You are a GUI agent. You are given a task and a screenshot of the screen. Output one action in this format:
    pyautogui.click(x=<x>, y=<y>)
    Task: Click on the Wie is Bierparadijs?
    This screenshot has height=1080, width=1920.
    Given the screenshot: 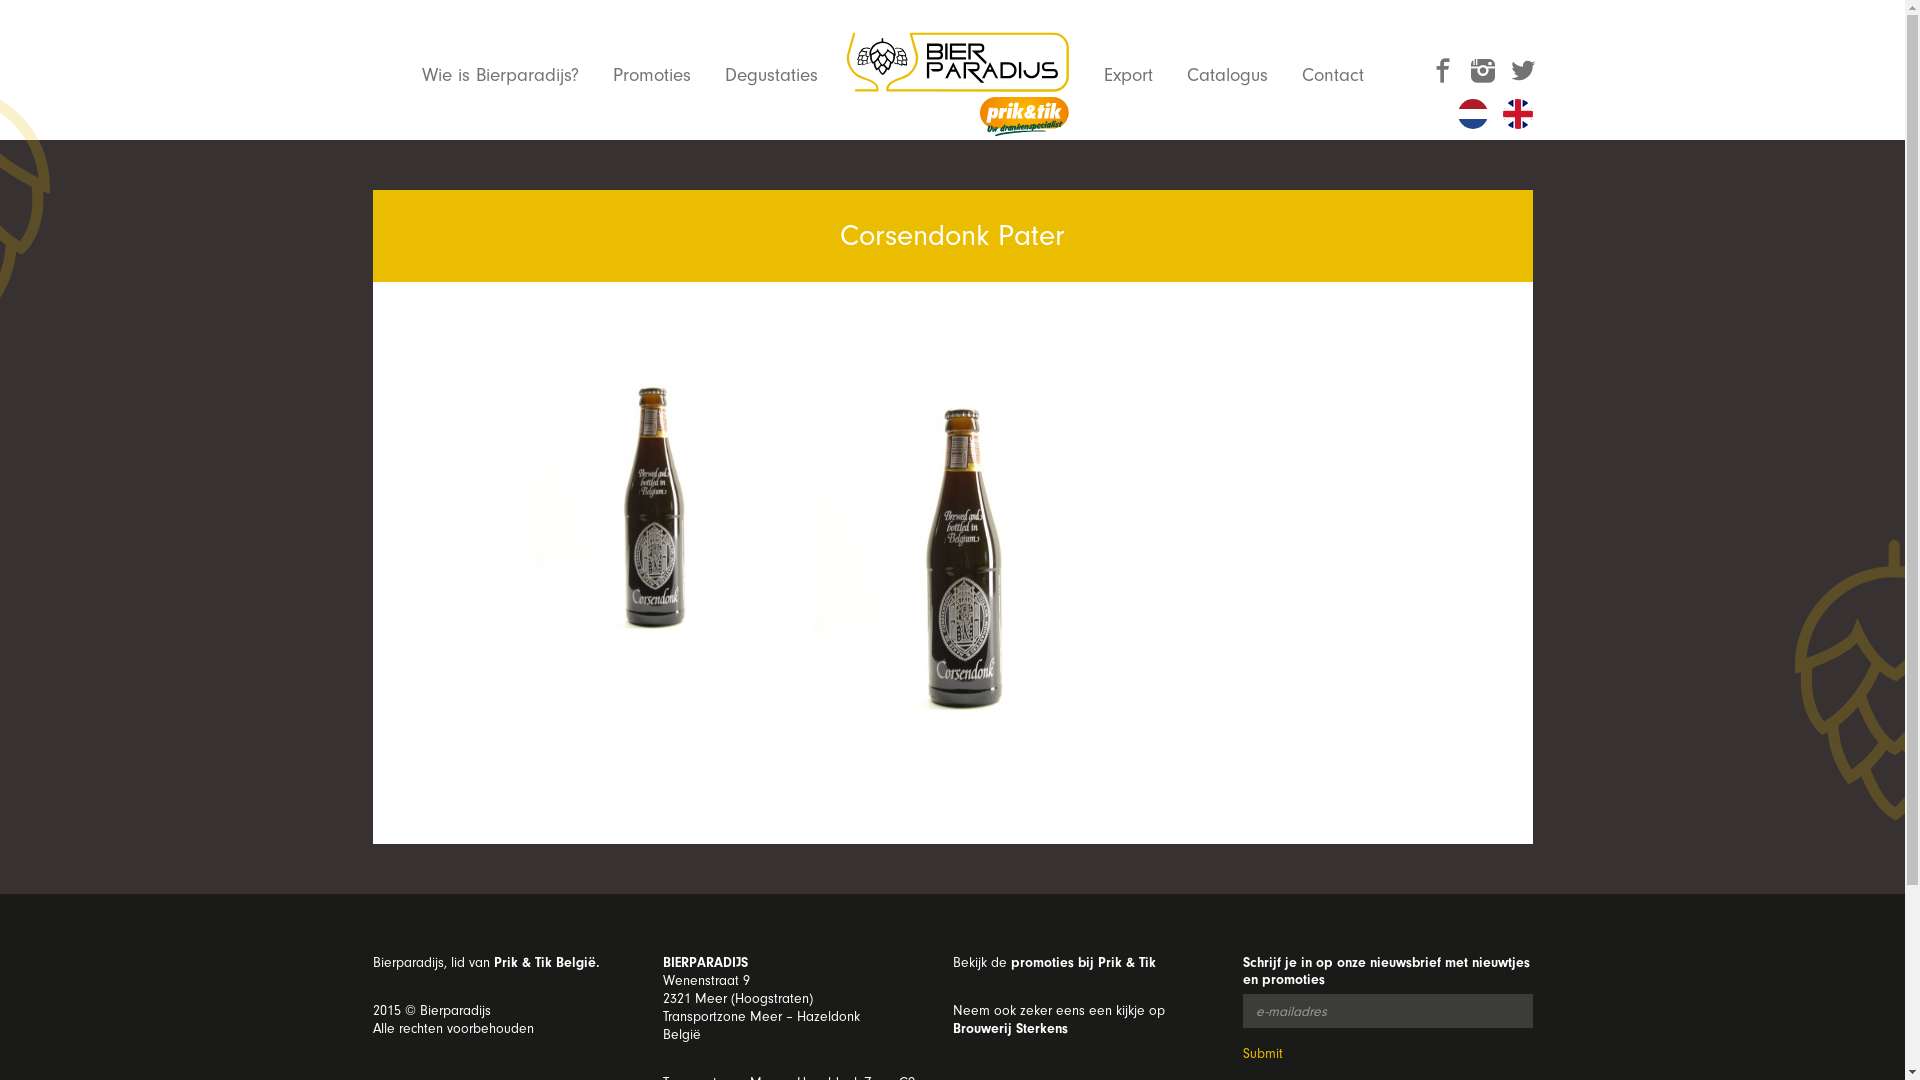 What is the action you would take?
    pyautogui.click(x=500, y=75)
    